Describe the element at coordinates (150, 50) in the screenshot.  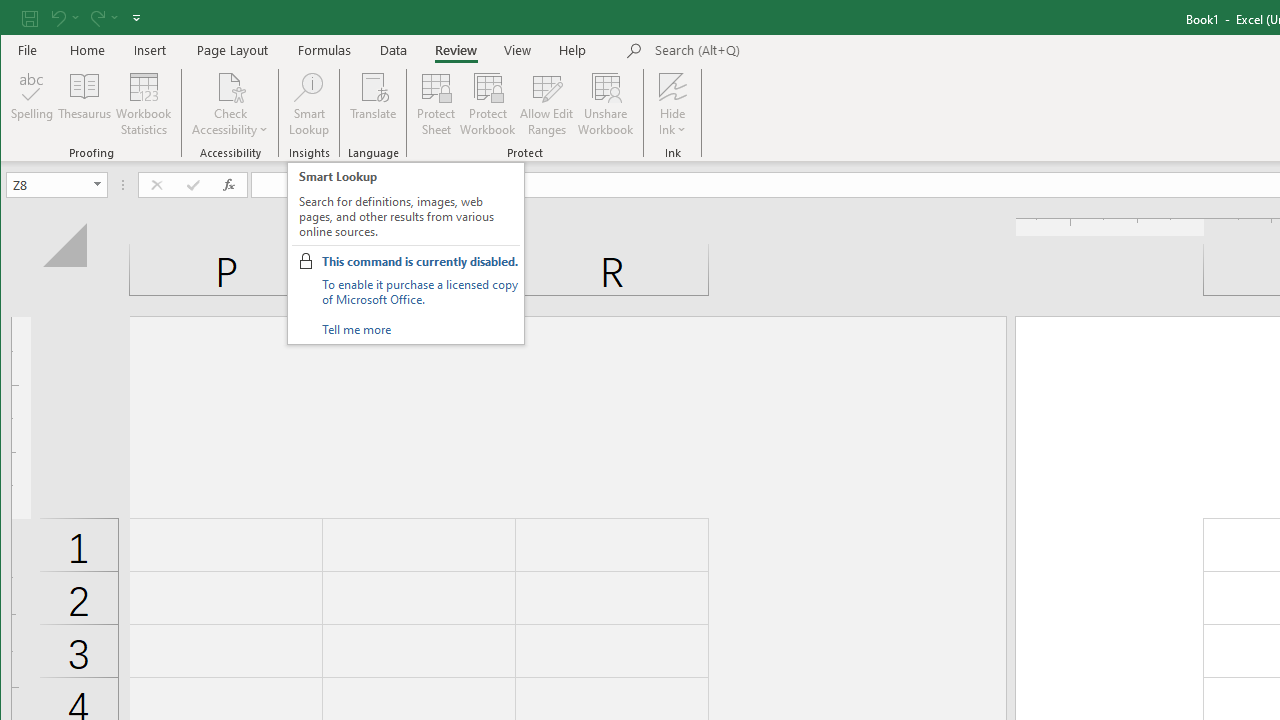
I see `Insert` at that location.